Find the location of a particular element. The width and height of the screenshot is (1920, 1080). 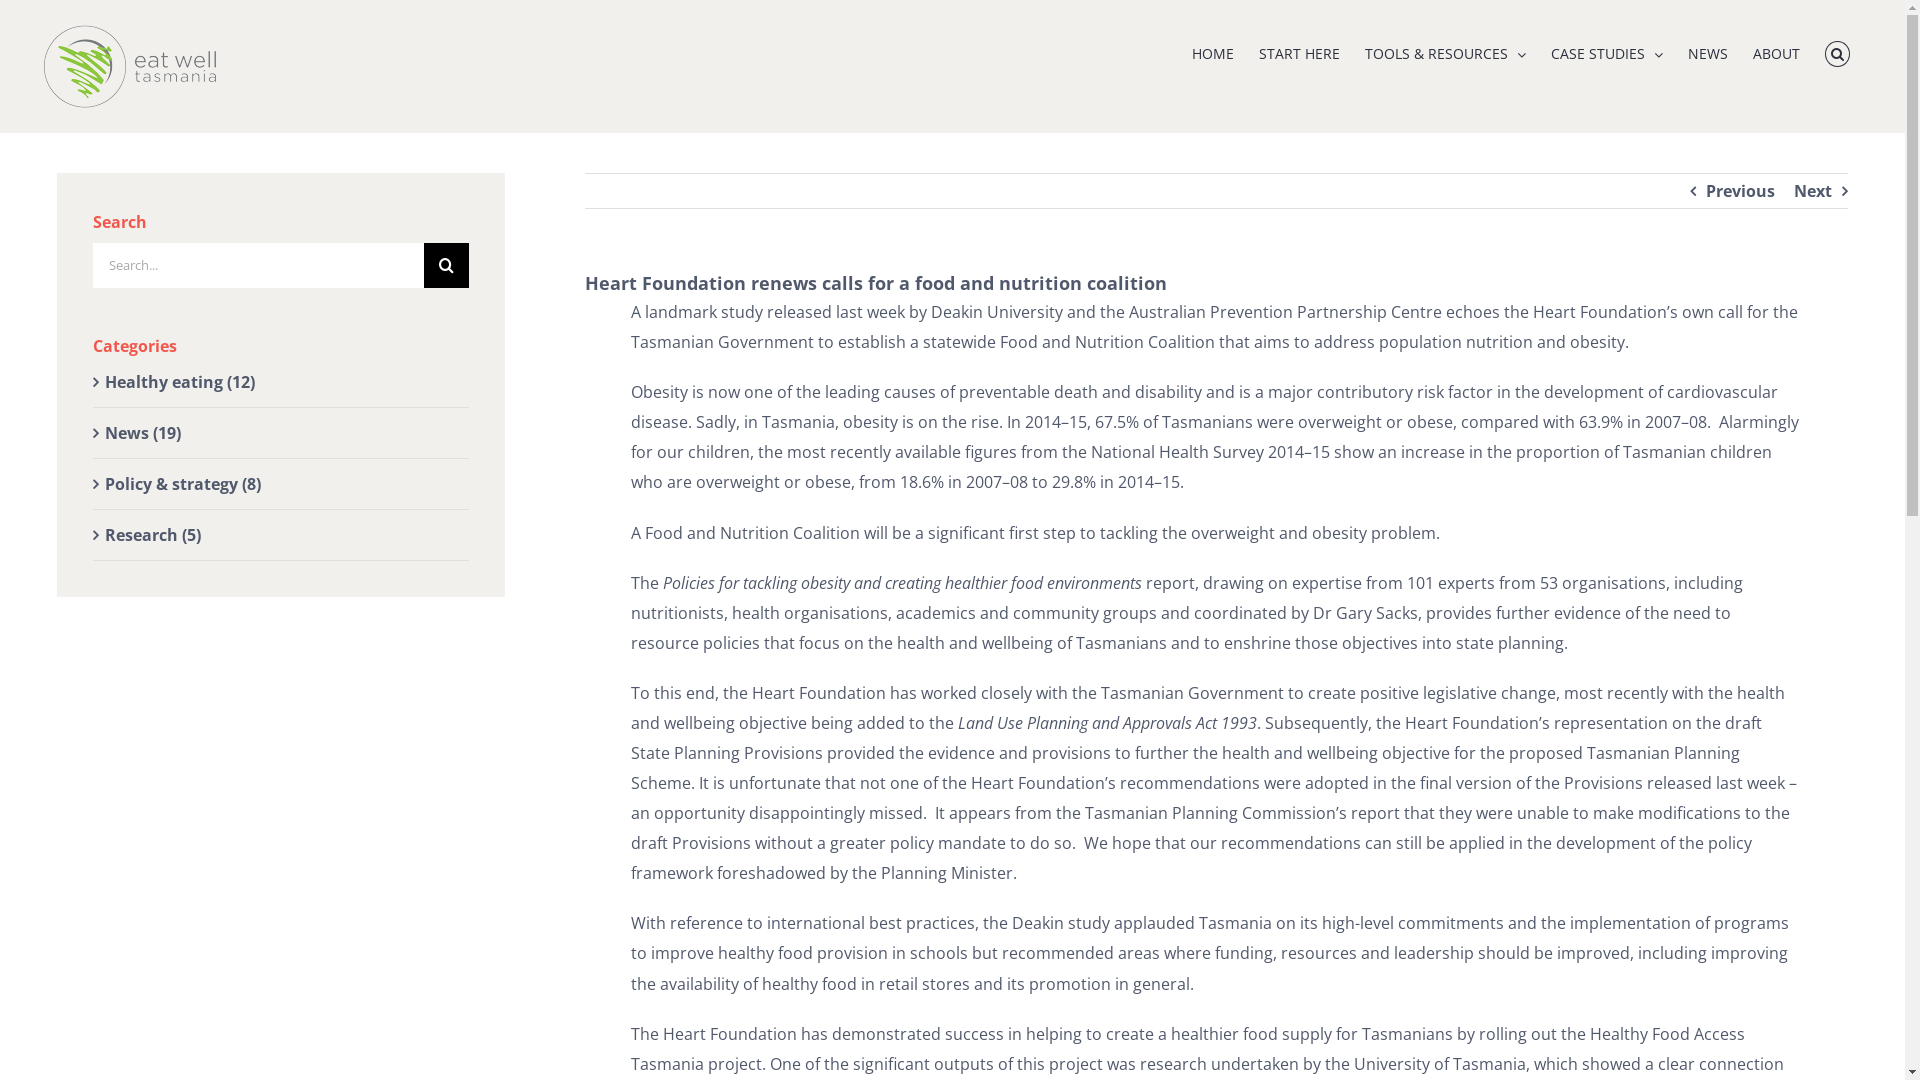

ABOUT is located at coordinates (1776, 52).